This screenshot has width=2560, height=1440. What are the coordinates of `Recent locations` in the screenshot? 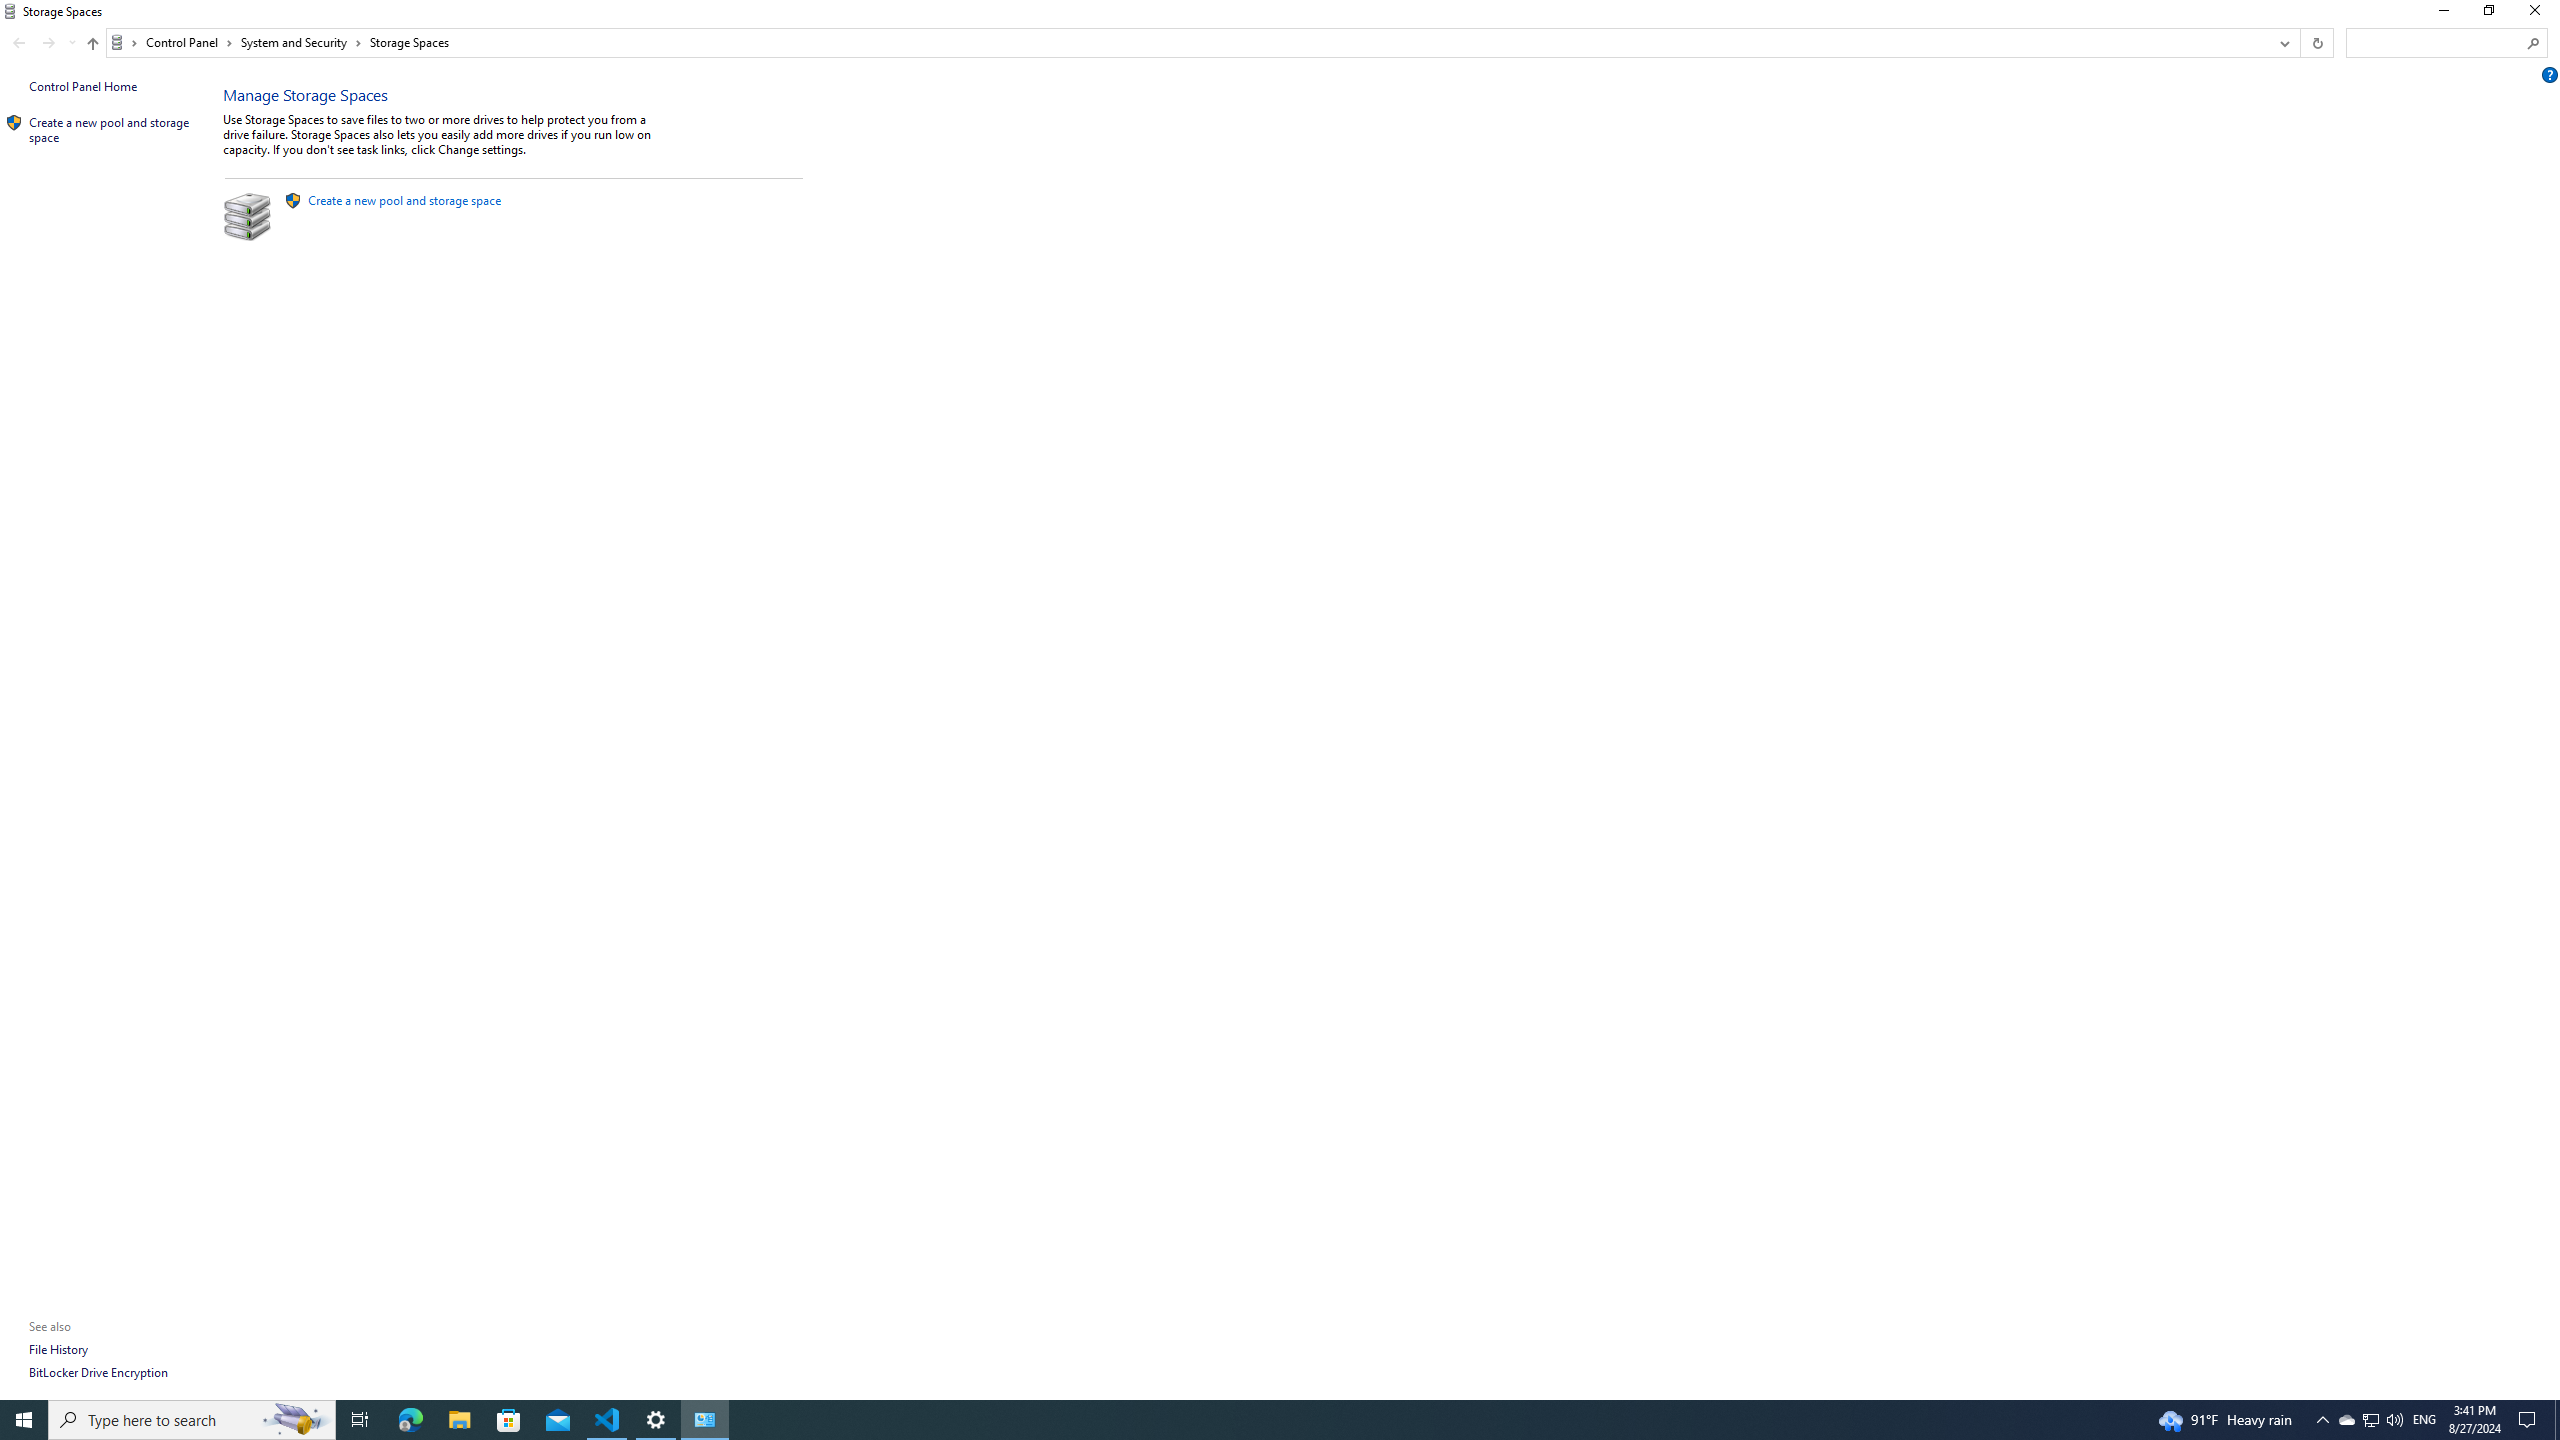 It's located at (72, 42).